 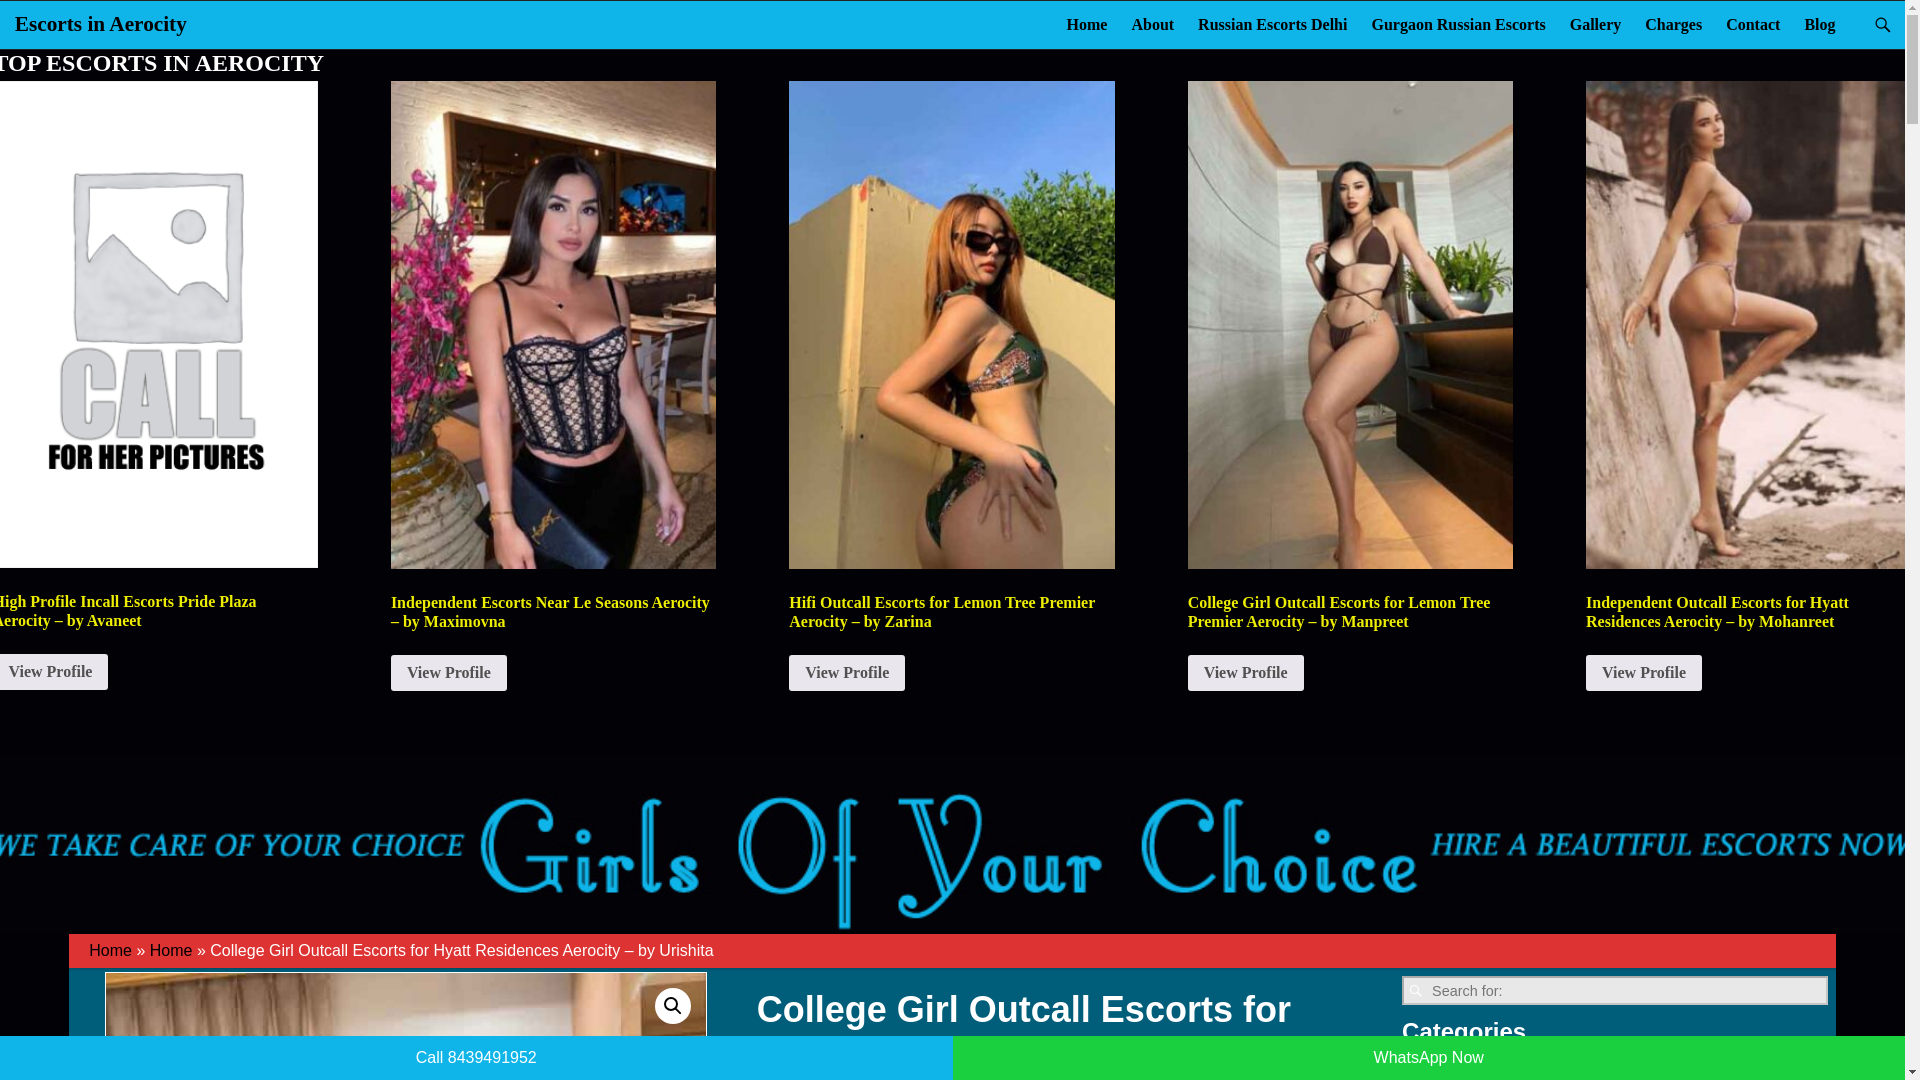 What do you see at coordinates (1086, 24) in the screenshot?
I see `Home` at bounding box center [1086, 24].